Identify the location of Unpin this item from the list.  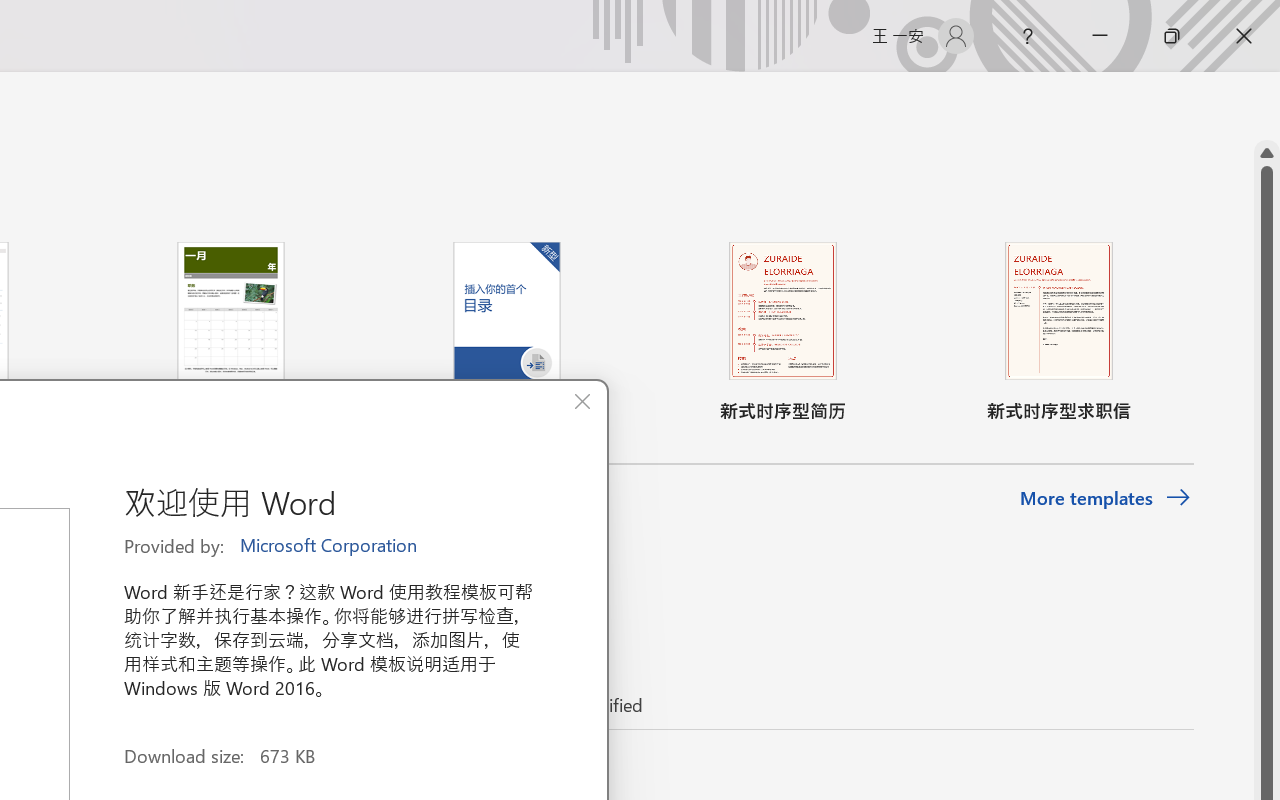
(480, 770).